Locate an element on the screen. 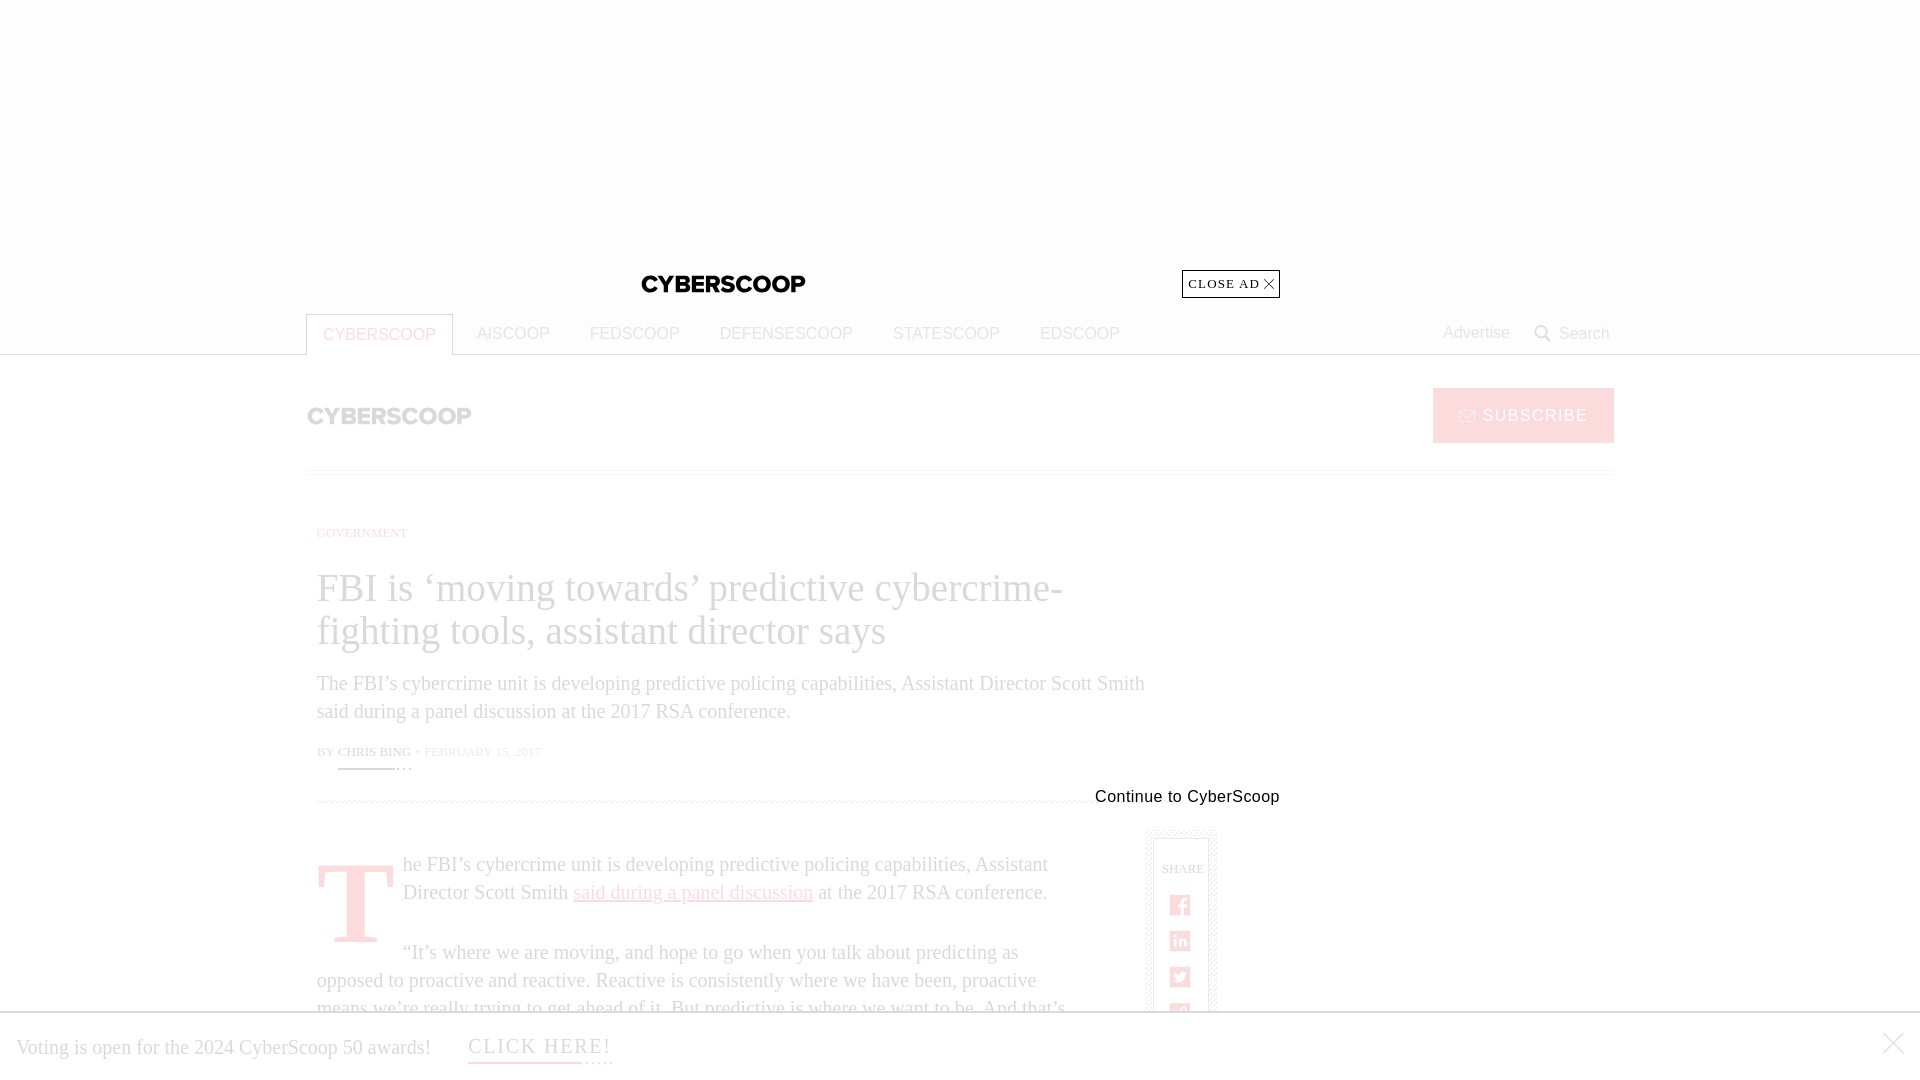 The width and height of the screenshot is (1920, 1080). 3rd party ad content is located at coordinates (1453, 942).